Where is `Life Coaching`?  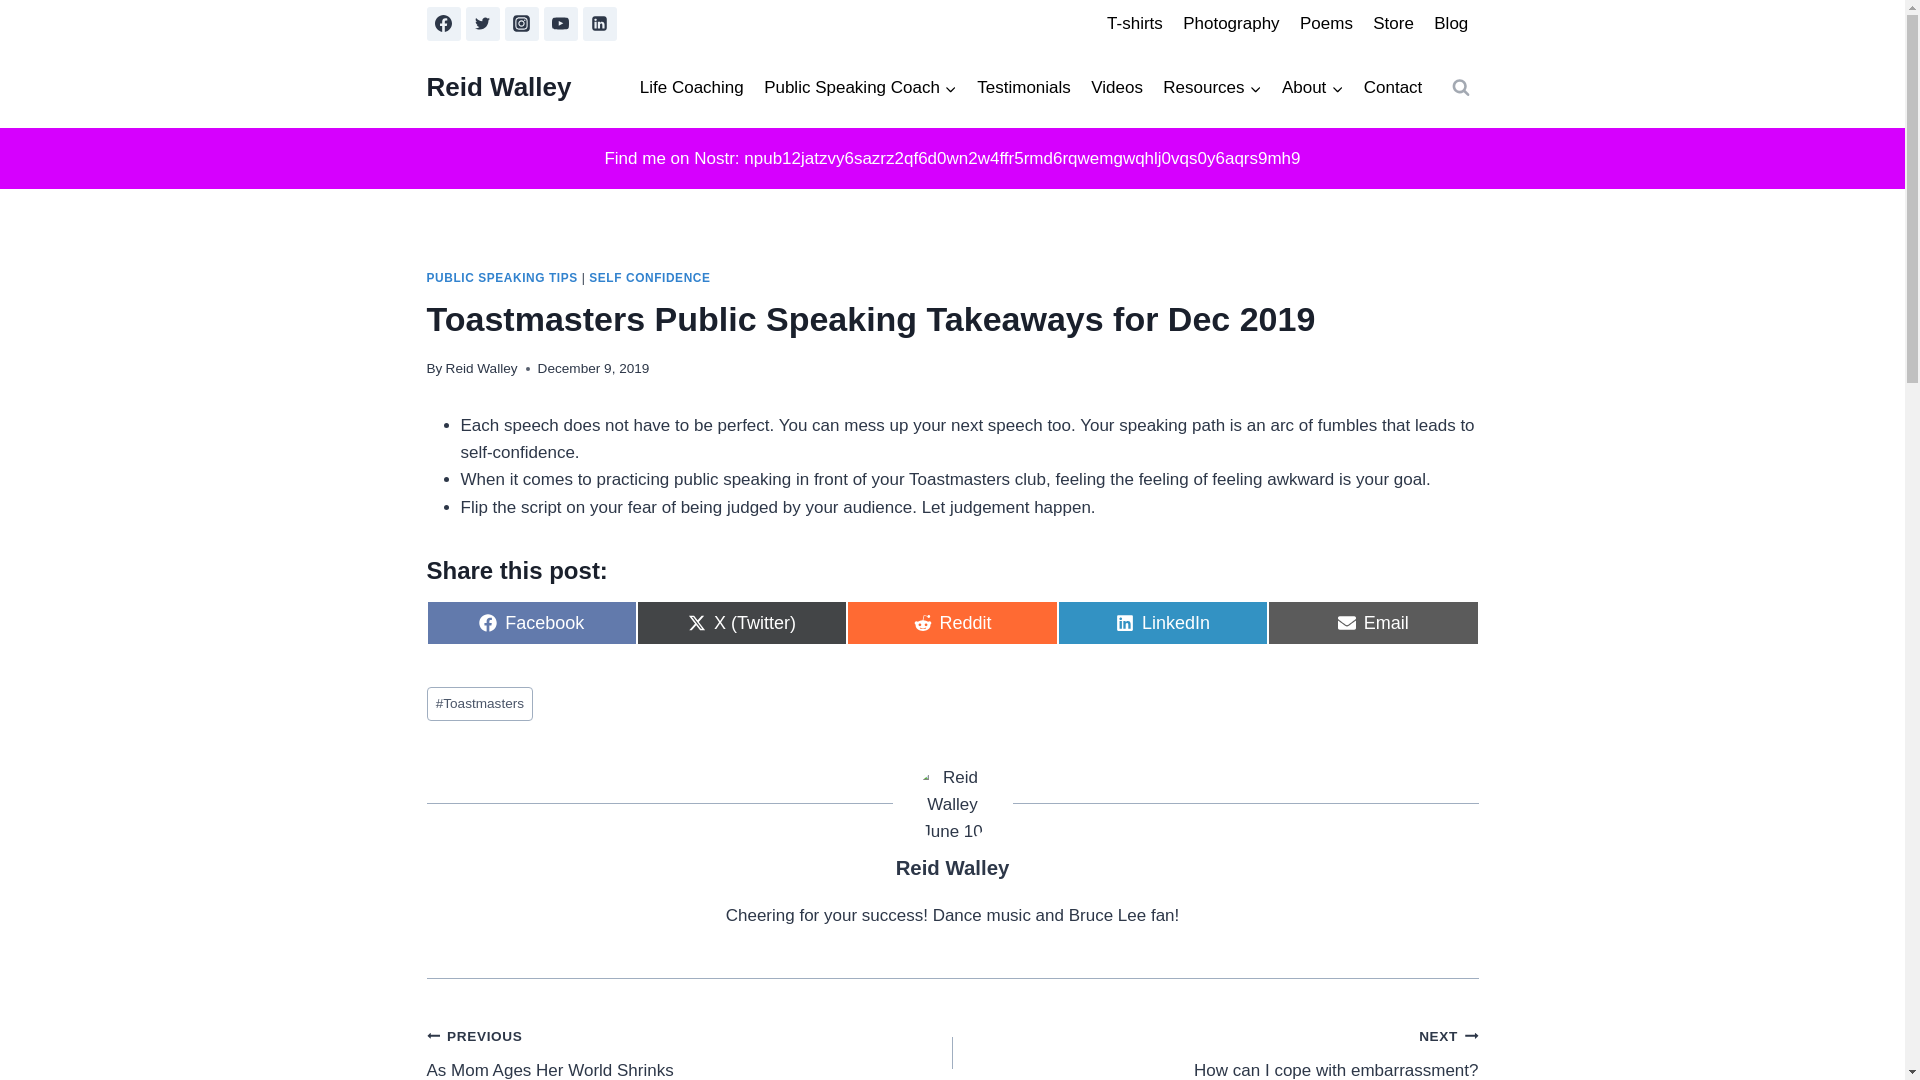
Life Coaching is located at coordinates (692, 88).